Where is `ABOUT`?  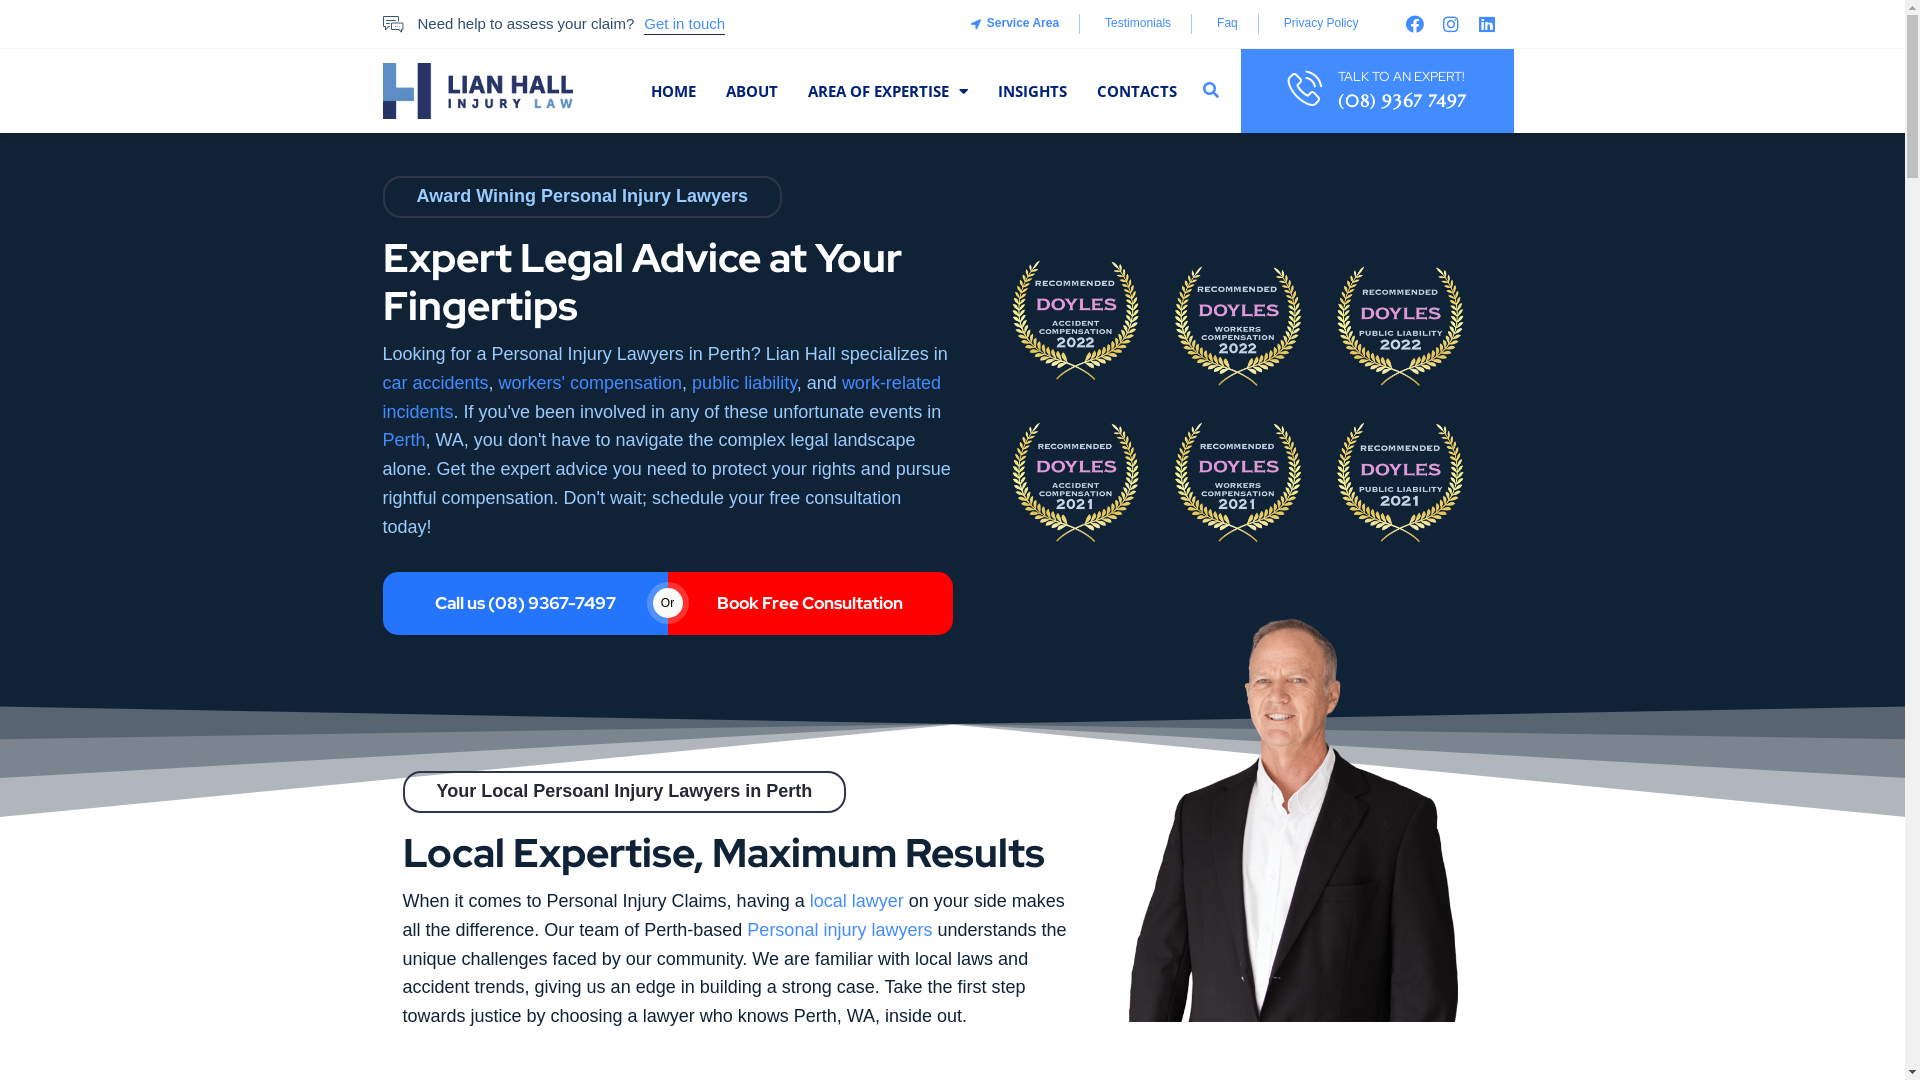
ABOUT is located at coordinates (752, 91).